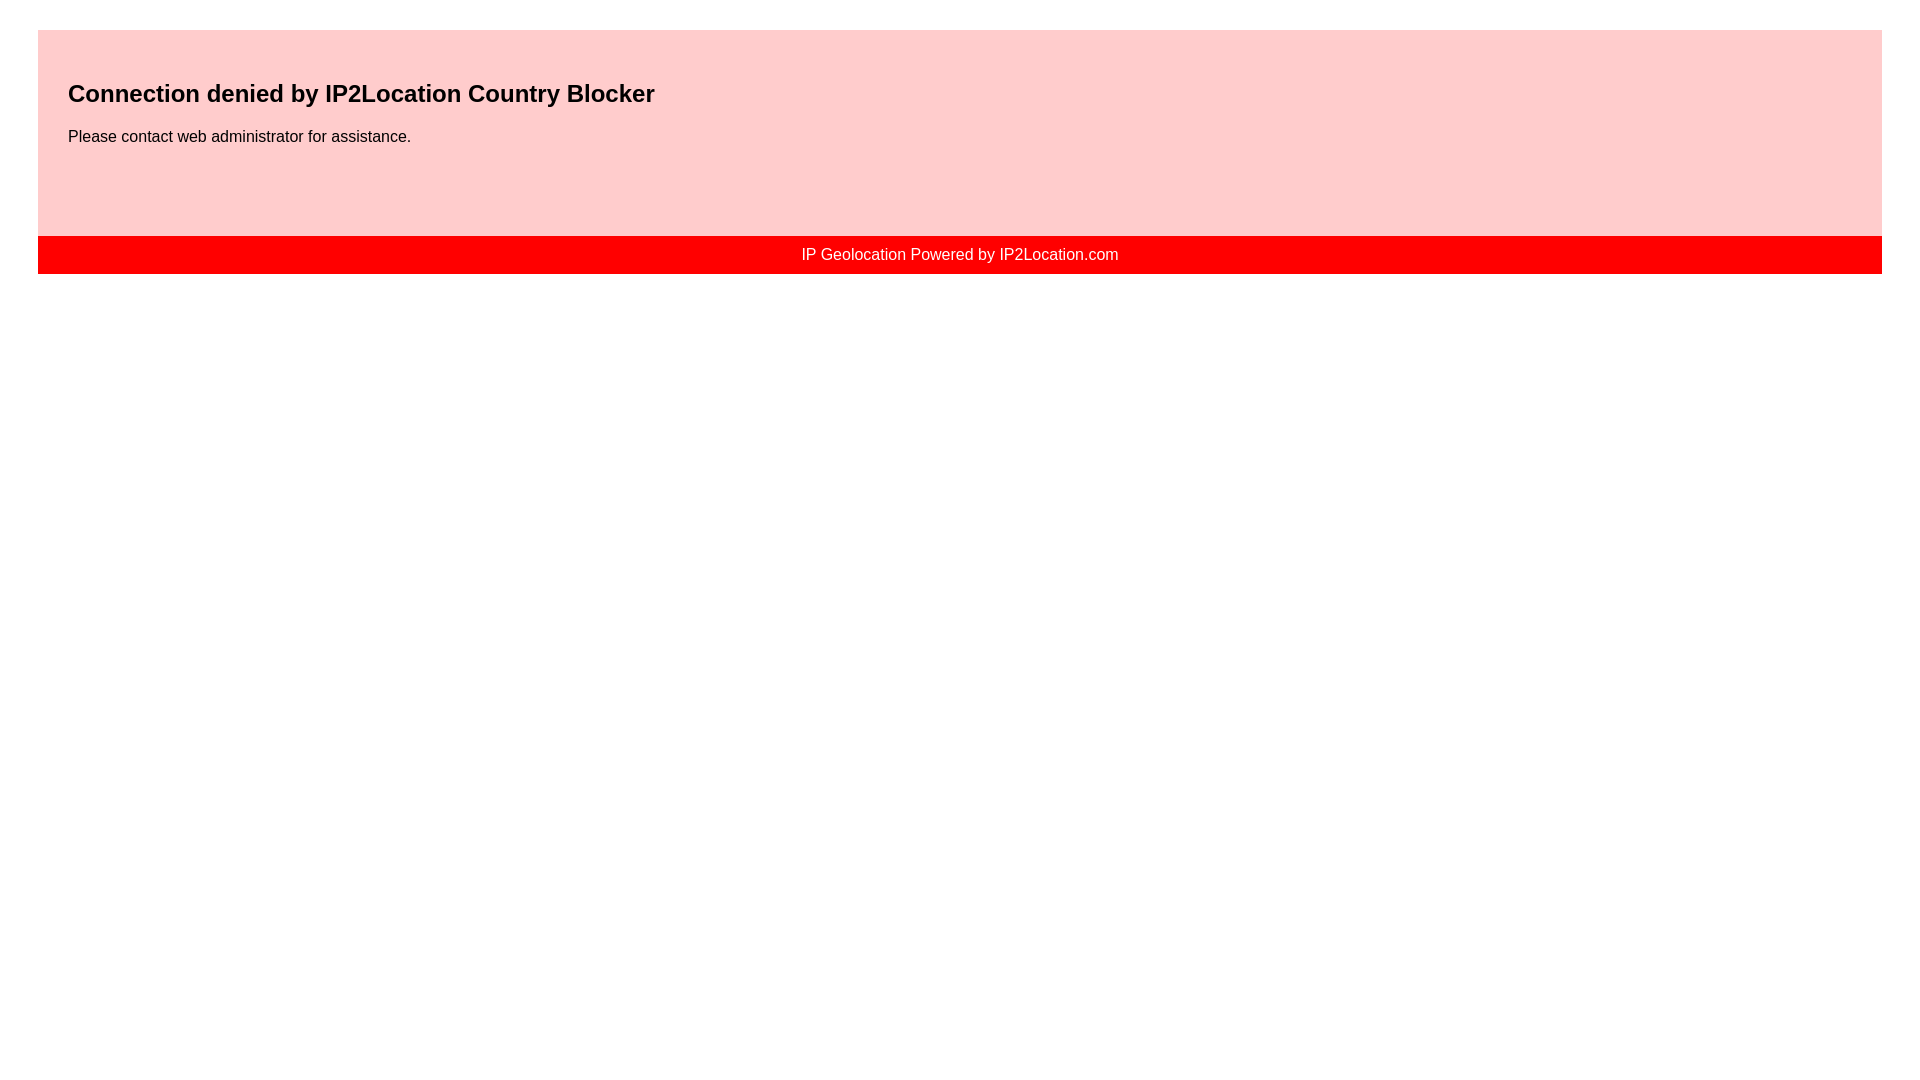 The width and height of the screenshot is (1920, 1080). What do you see at coordinates (960, 254) in the screenshot?
I see `IP Geolocation Powered by IP2Location.com` at bounding box center [960, 254].